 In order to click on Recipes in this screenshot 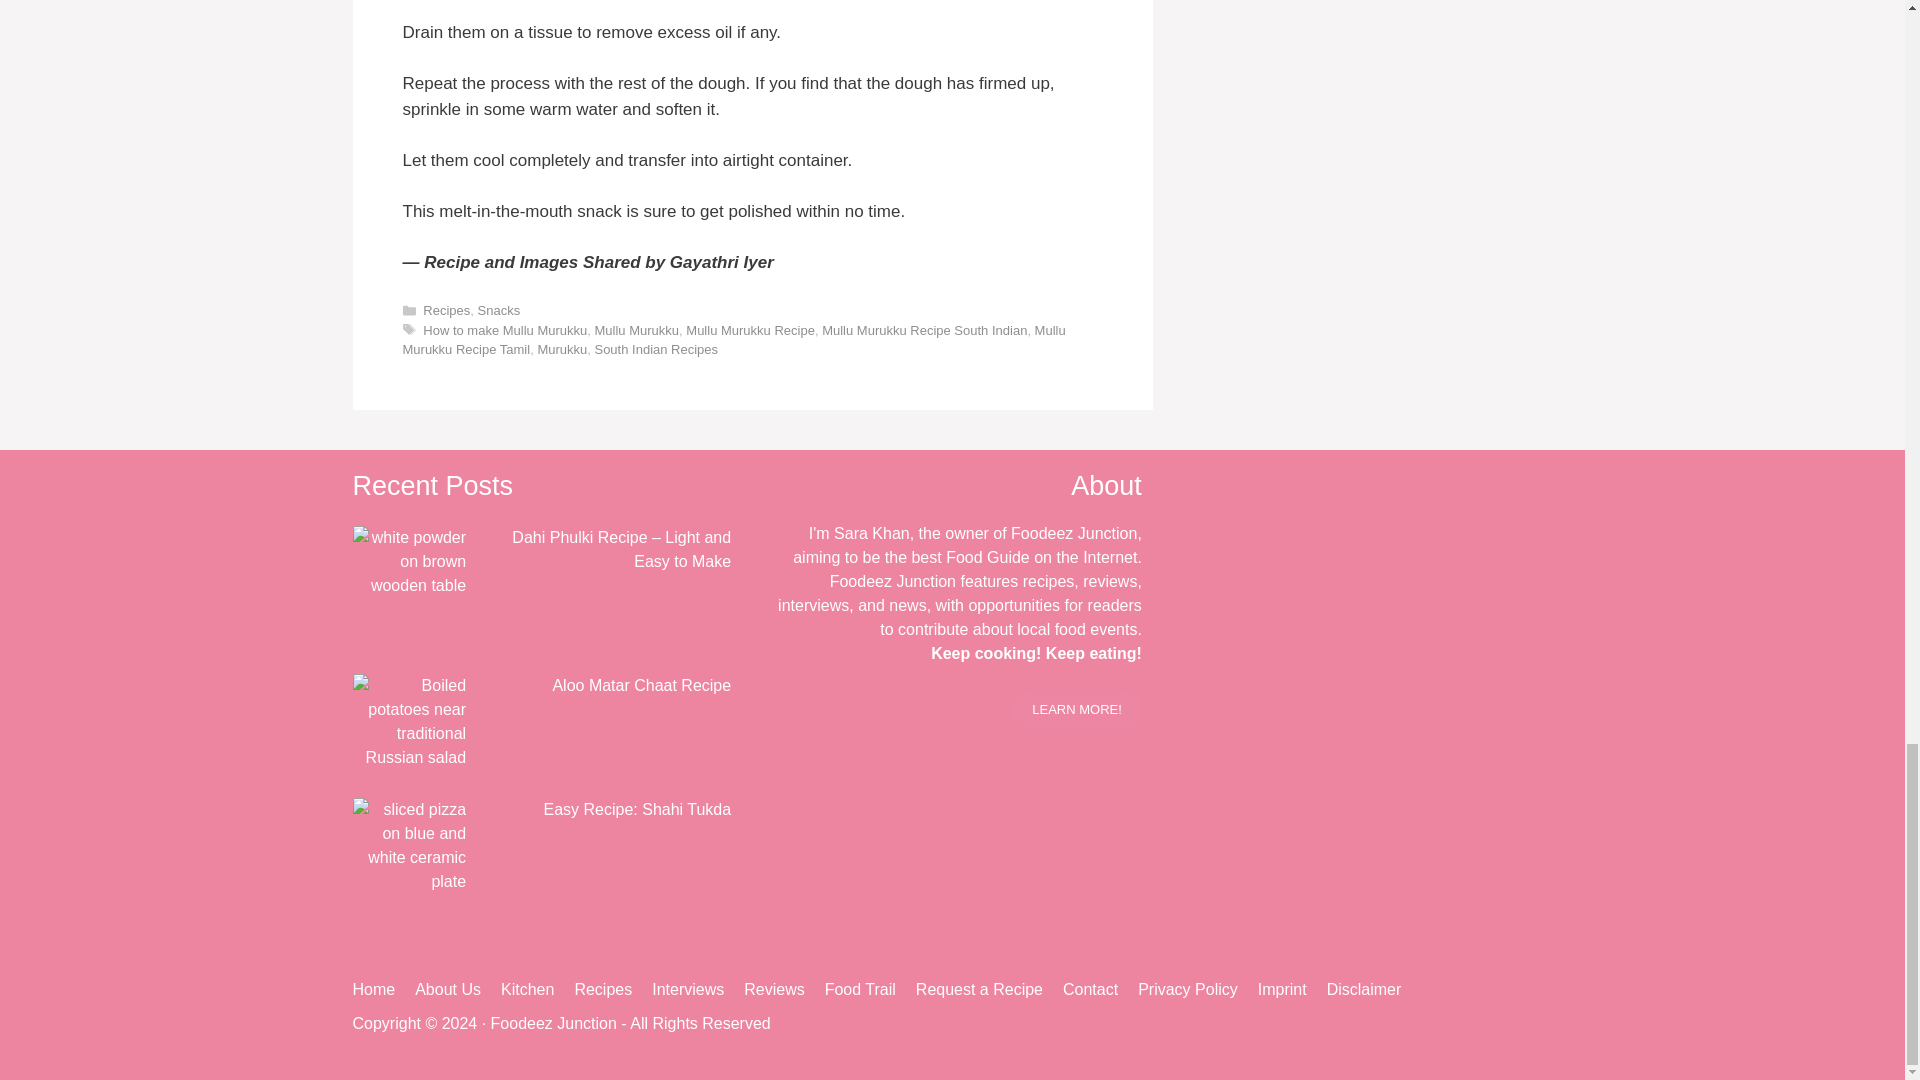, I will do `click(446, 310)`.